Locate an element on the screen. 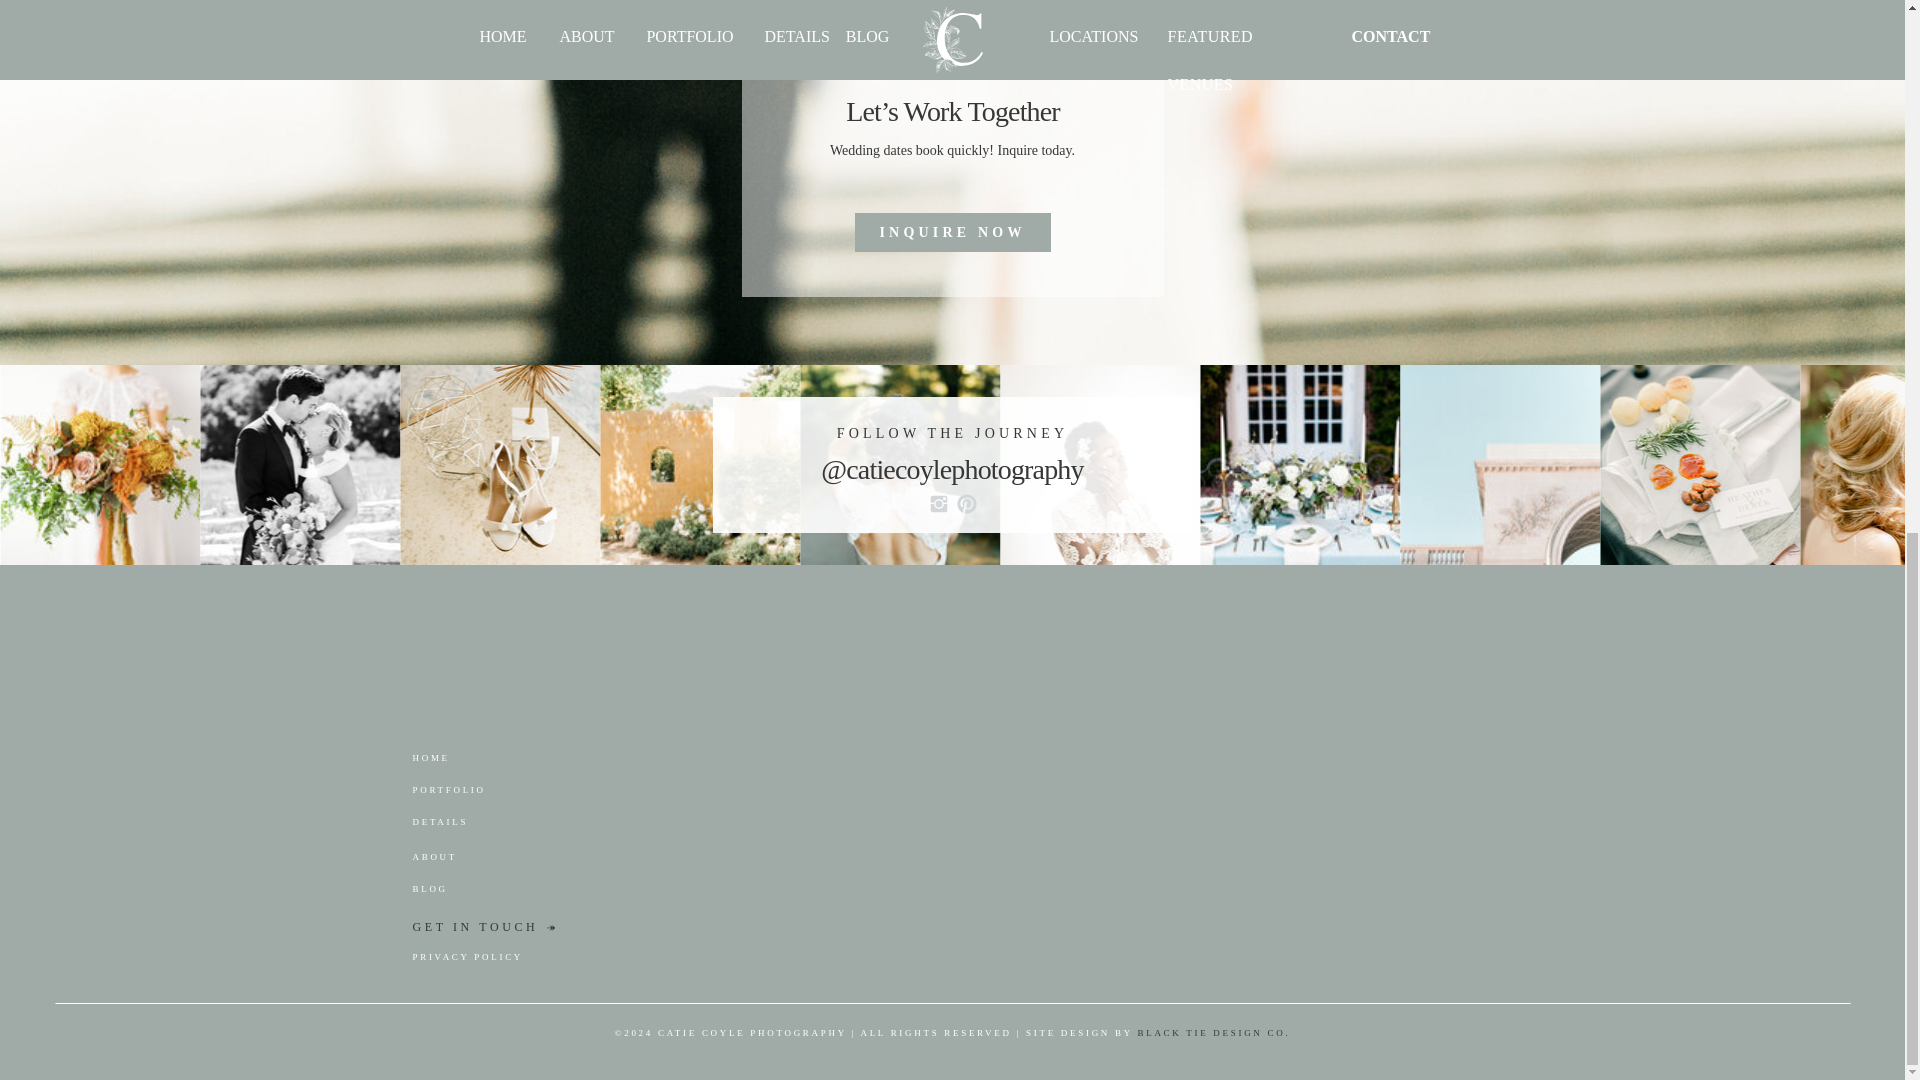 This screenshot has height=1080, width=1920. catie-coyle-photography-133 is located at coordinates (900, 464).